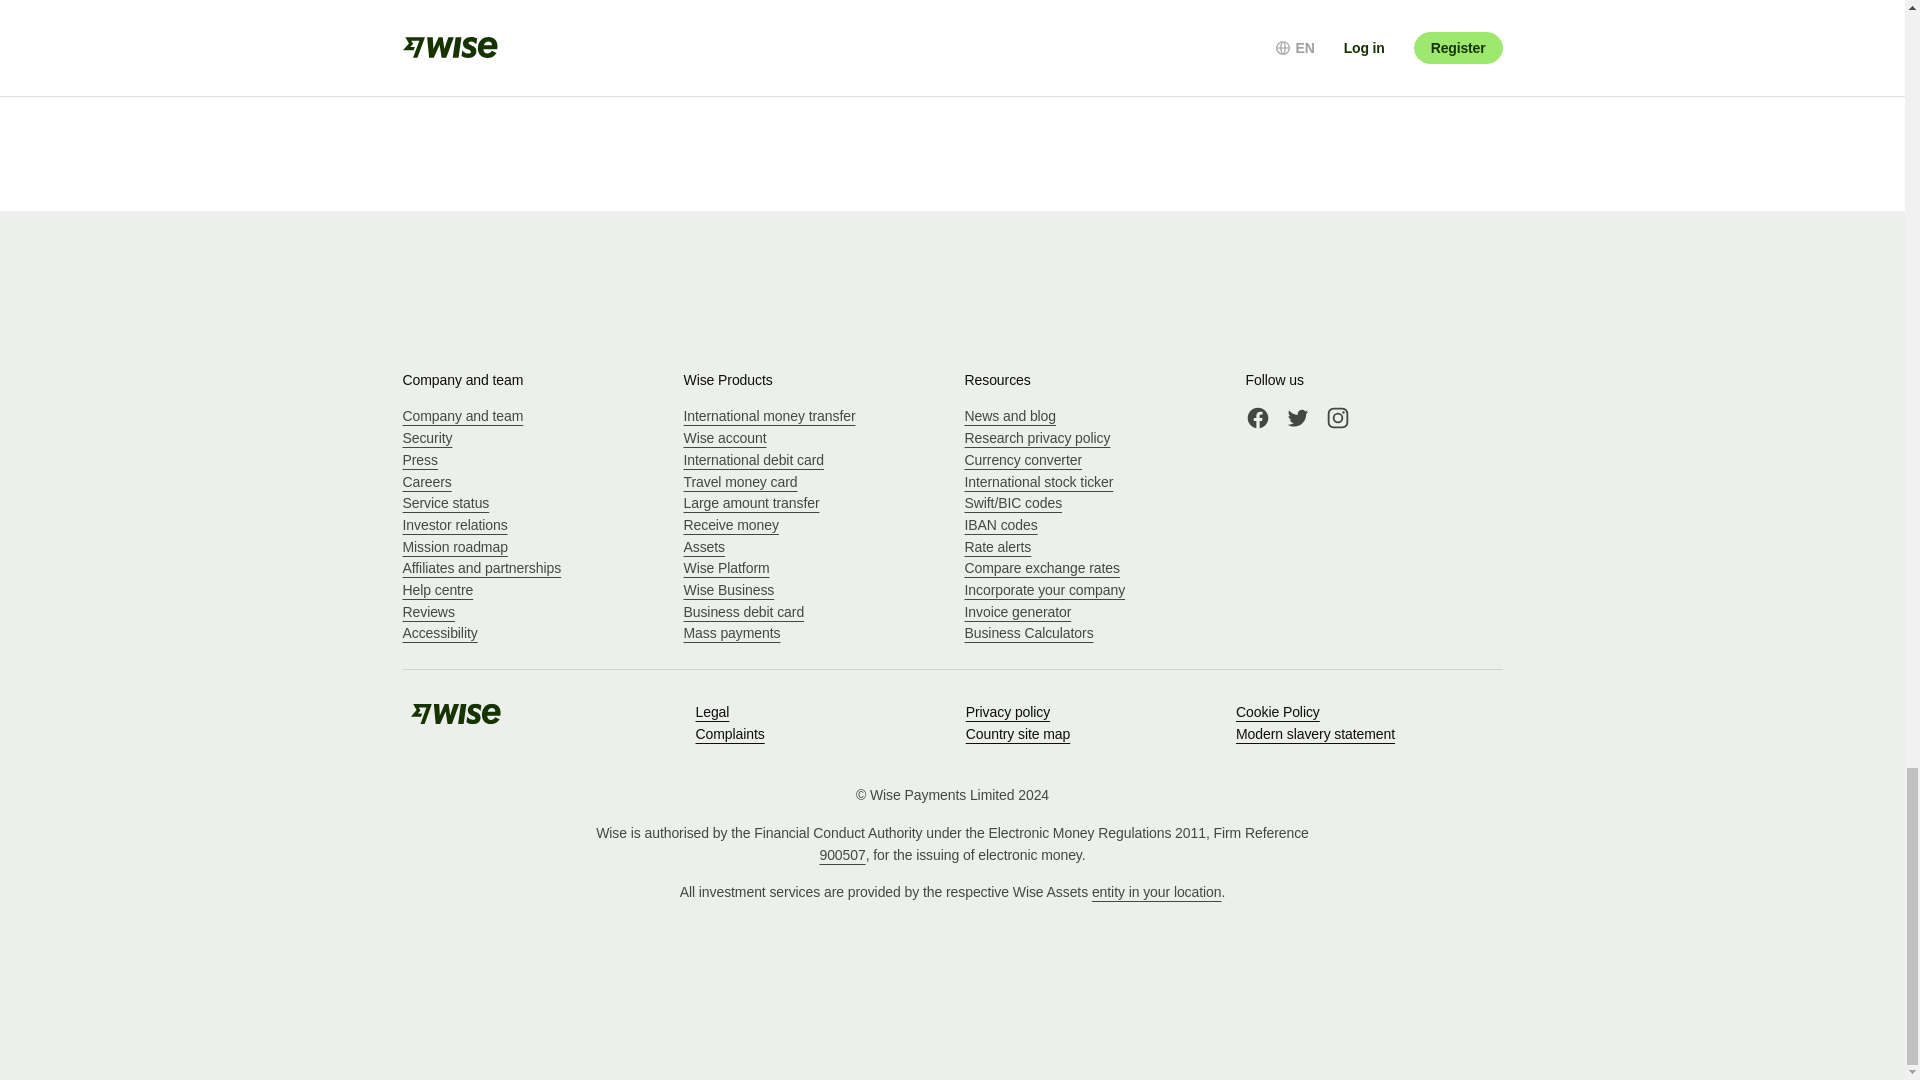  I want to click on Investor relations, so click(454, 525).